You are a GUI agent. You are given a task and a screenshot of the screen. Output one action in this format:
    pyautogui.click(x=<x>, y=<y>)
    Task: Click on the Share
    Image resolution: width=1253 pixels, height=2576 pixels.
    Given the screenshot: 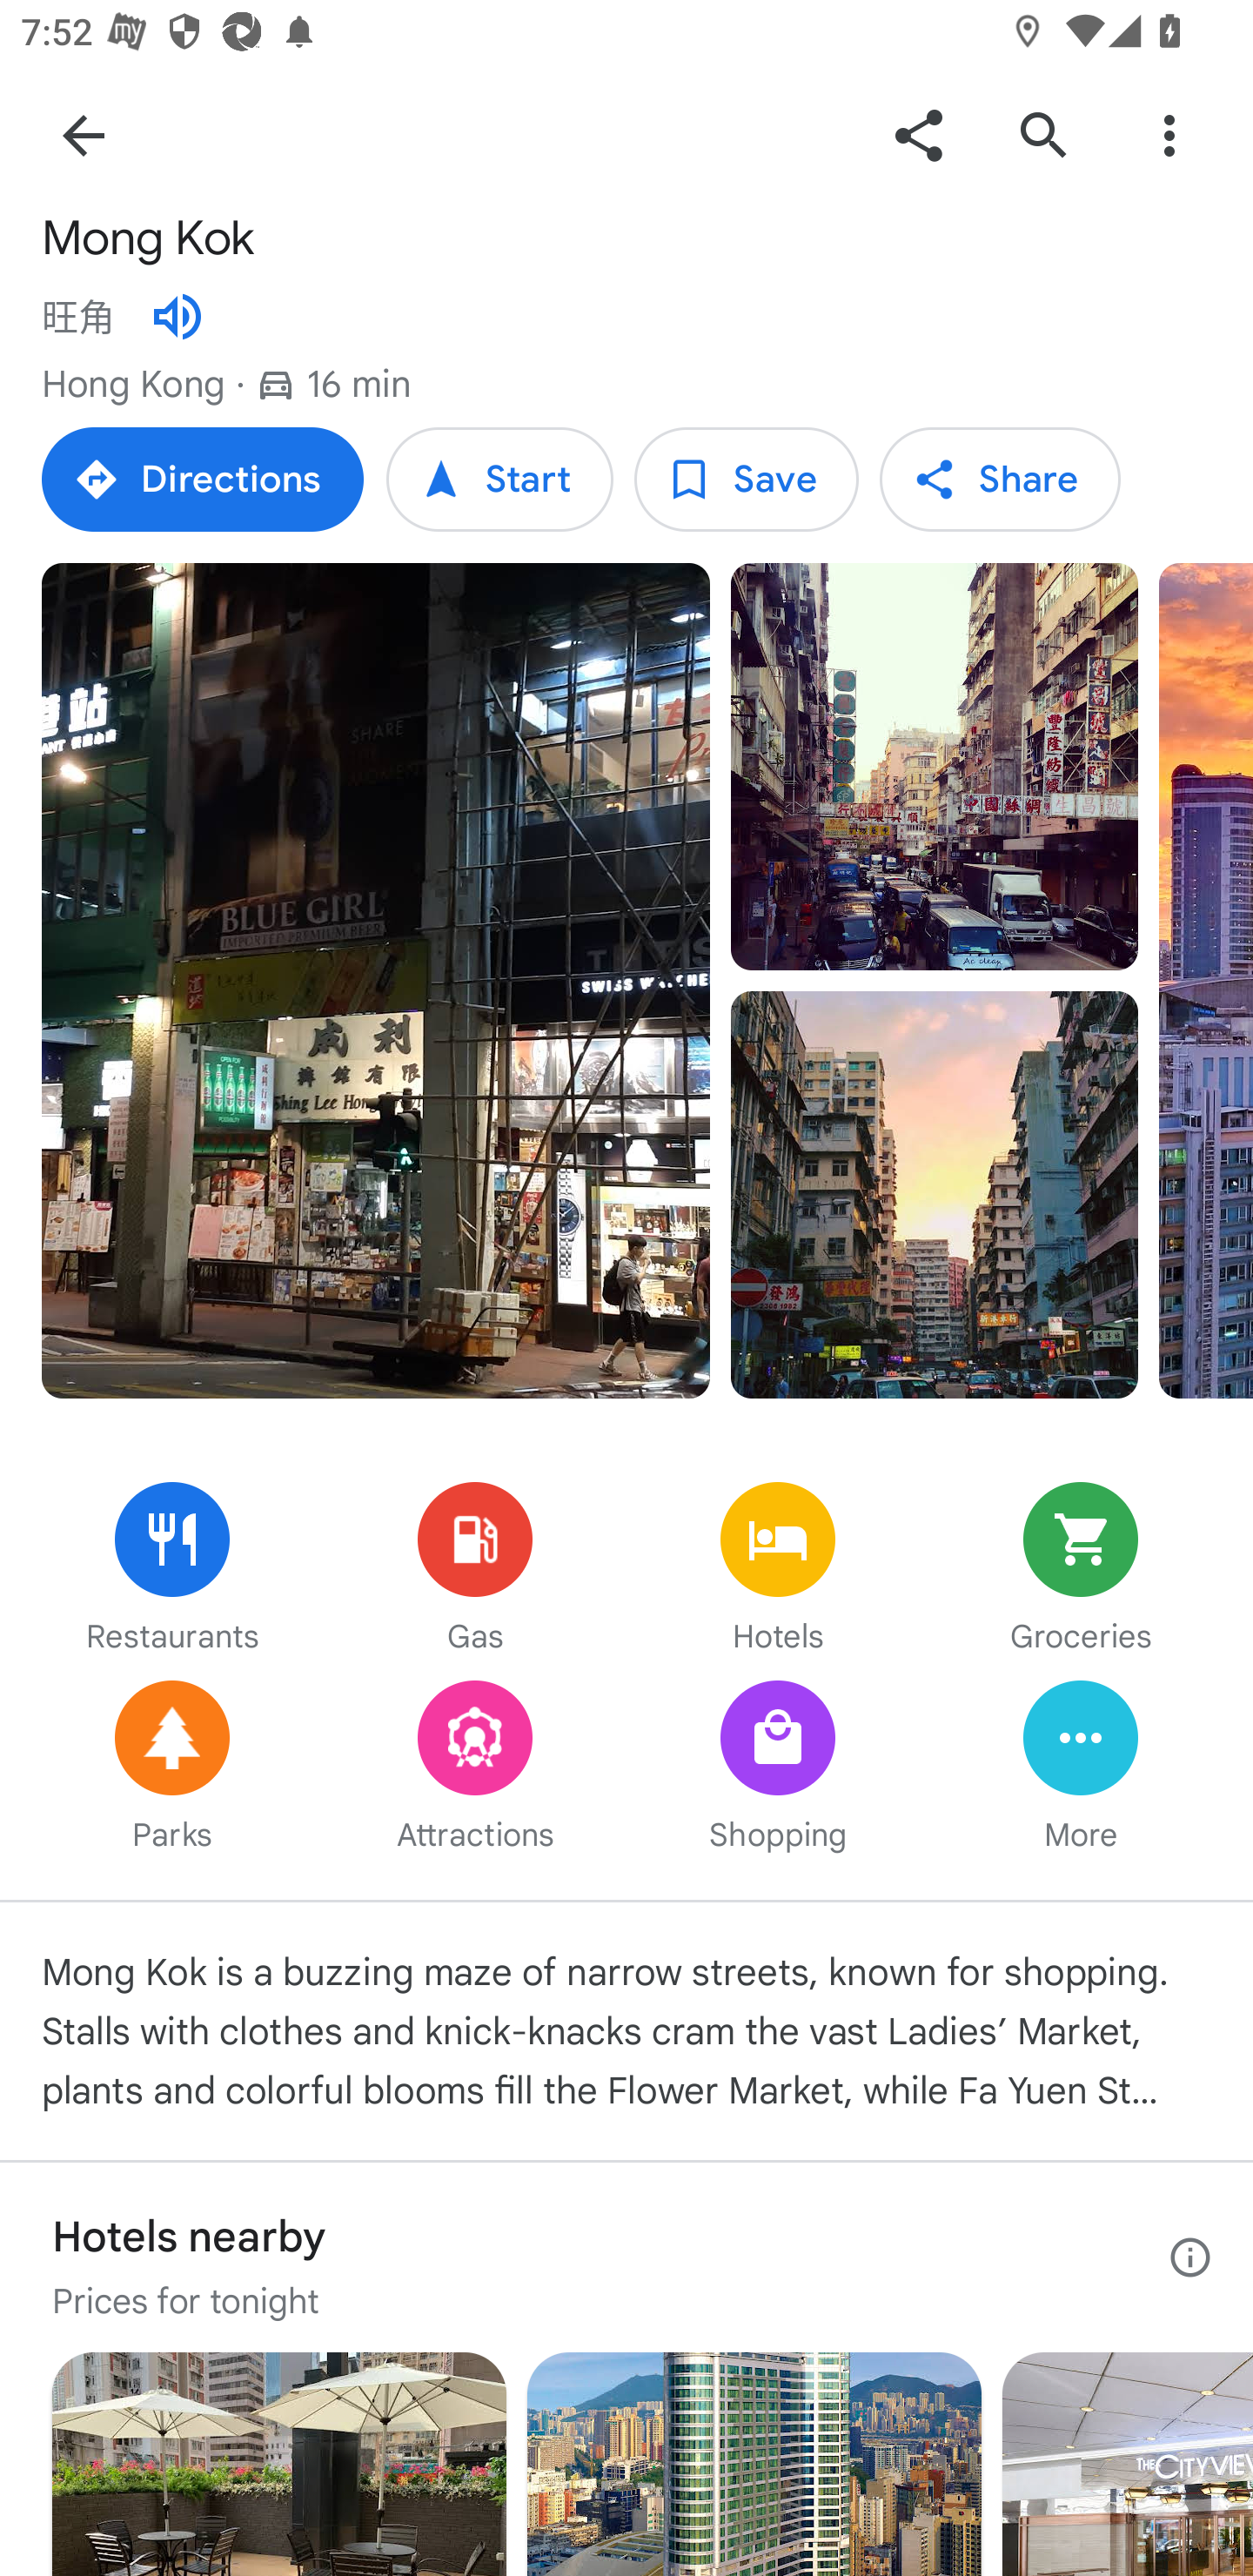 What is the action you would take?
    pyautogui.click(x=918, y=134)
    